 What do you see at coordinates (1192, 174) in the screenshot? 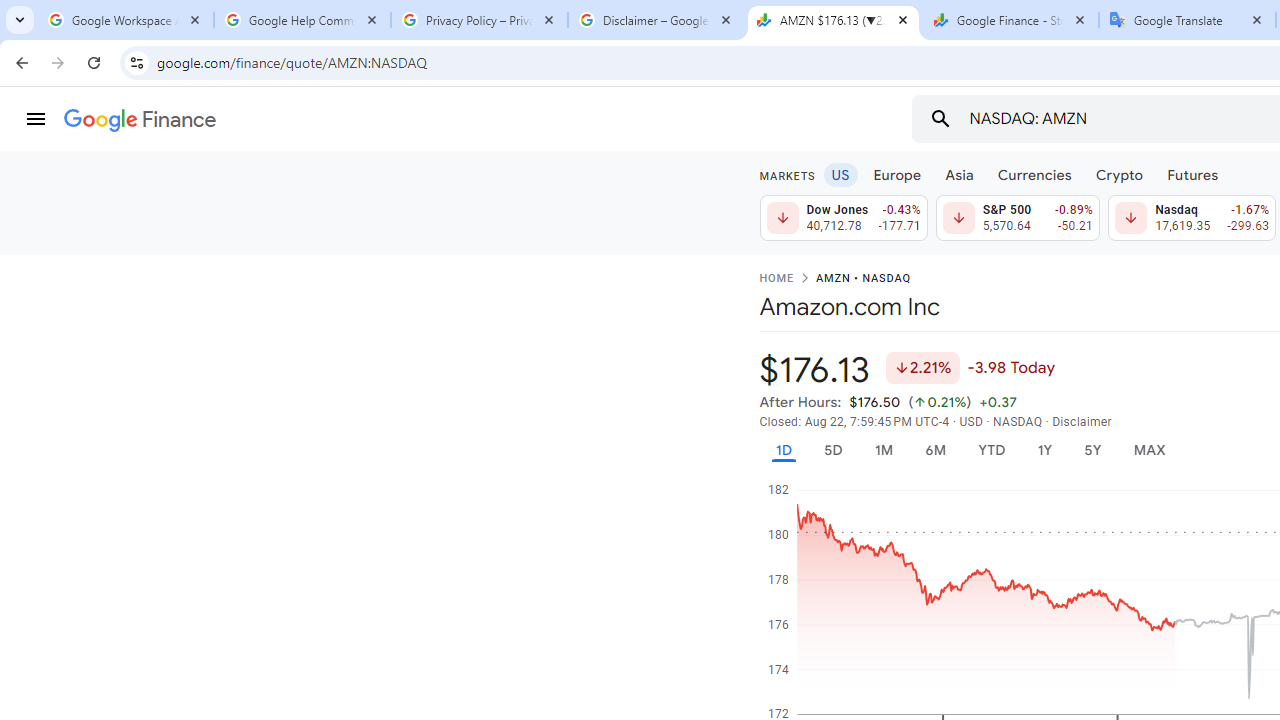
I see `Futures` at bounding box center [1192, 174].